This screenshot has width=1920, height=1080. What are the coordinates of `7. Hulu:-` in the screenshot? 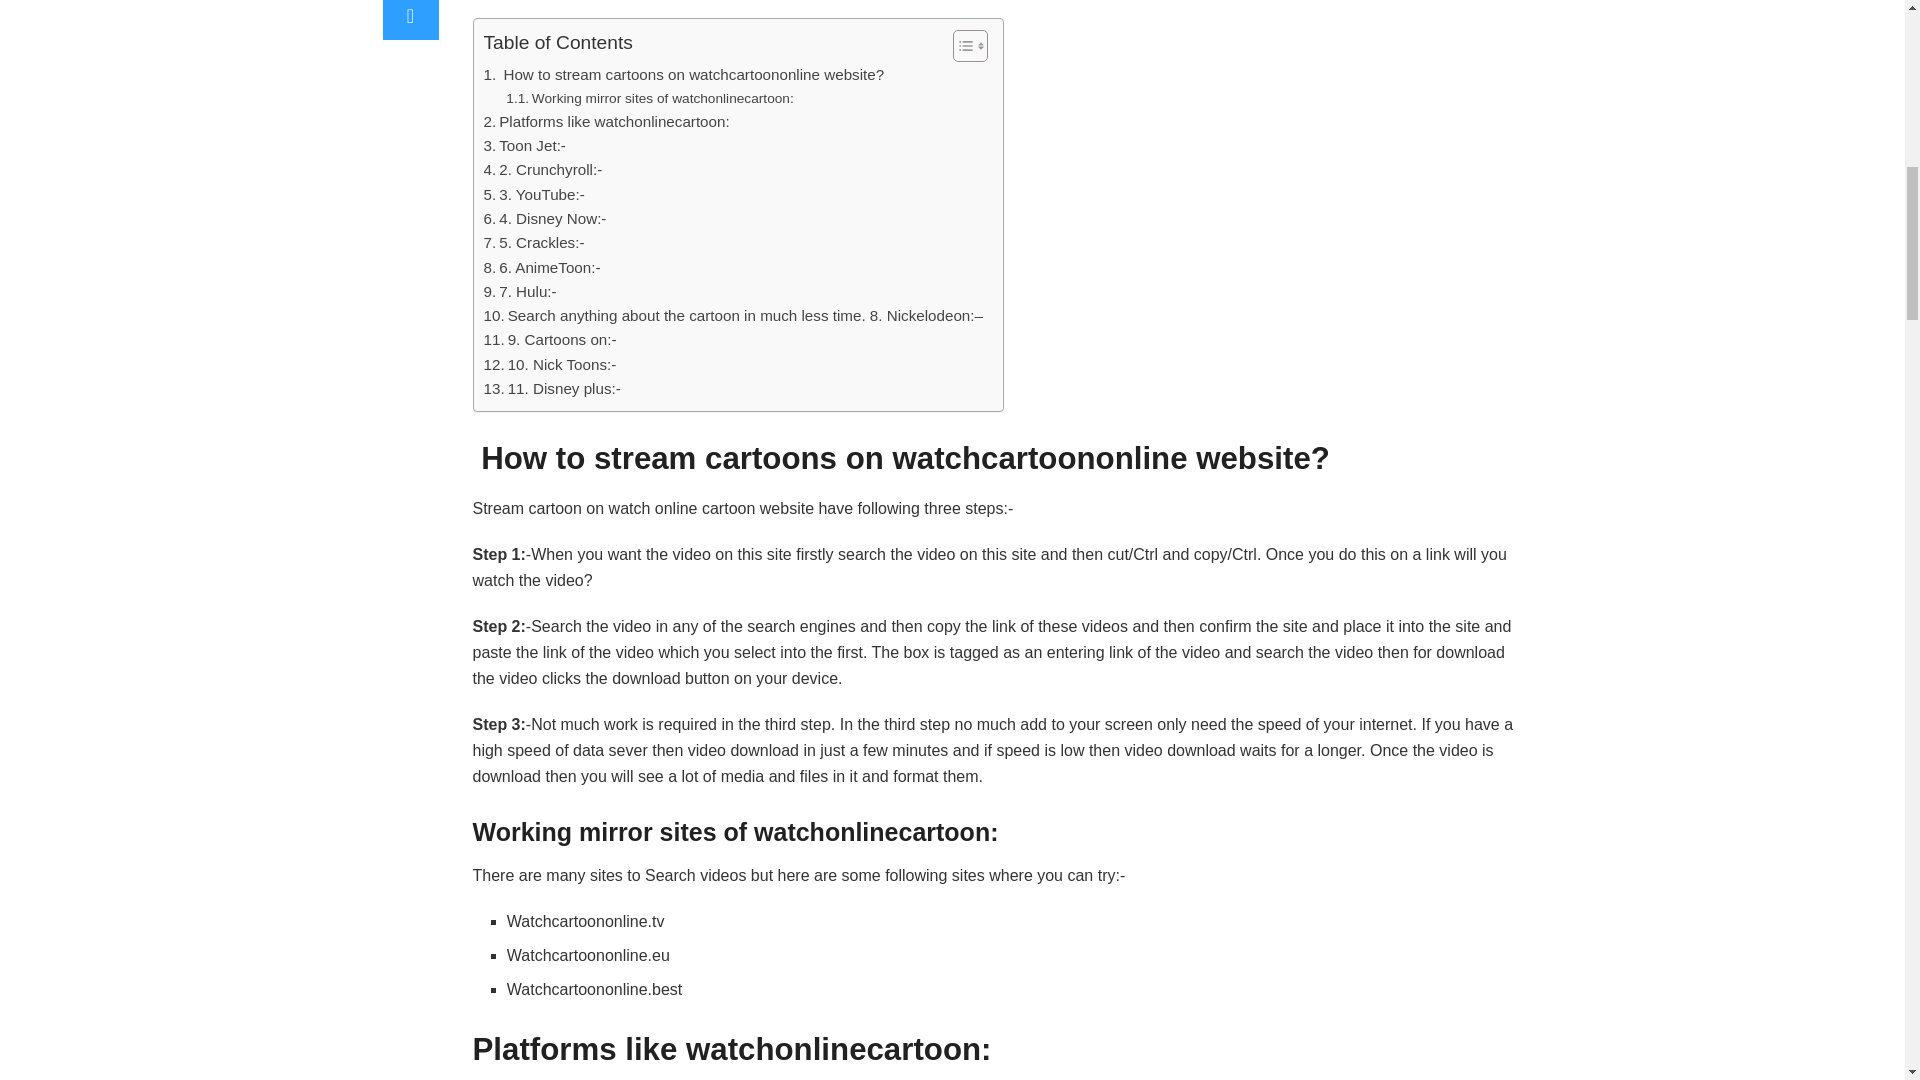 It's located at (520, 291).